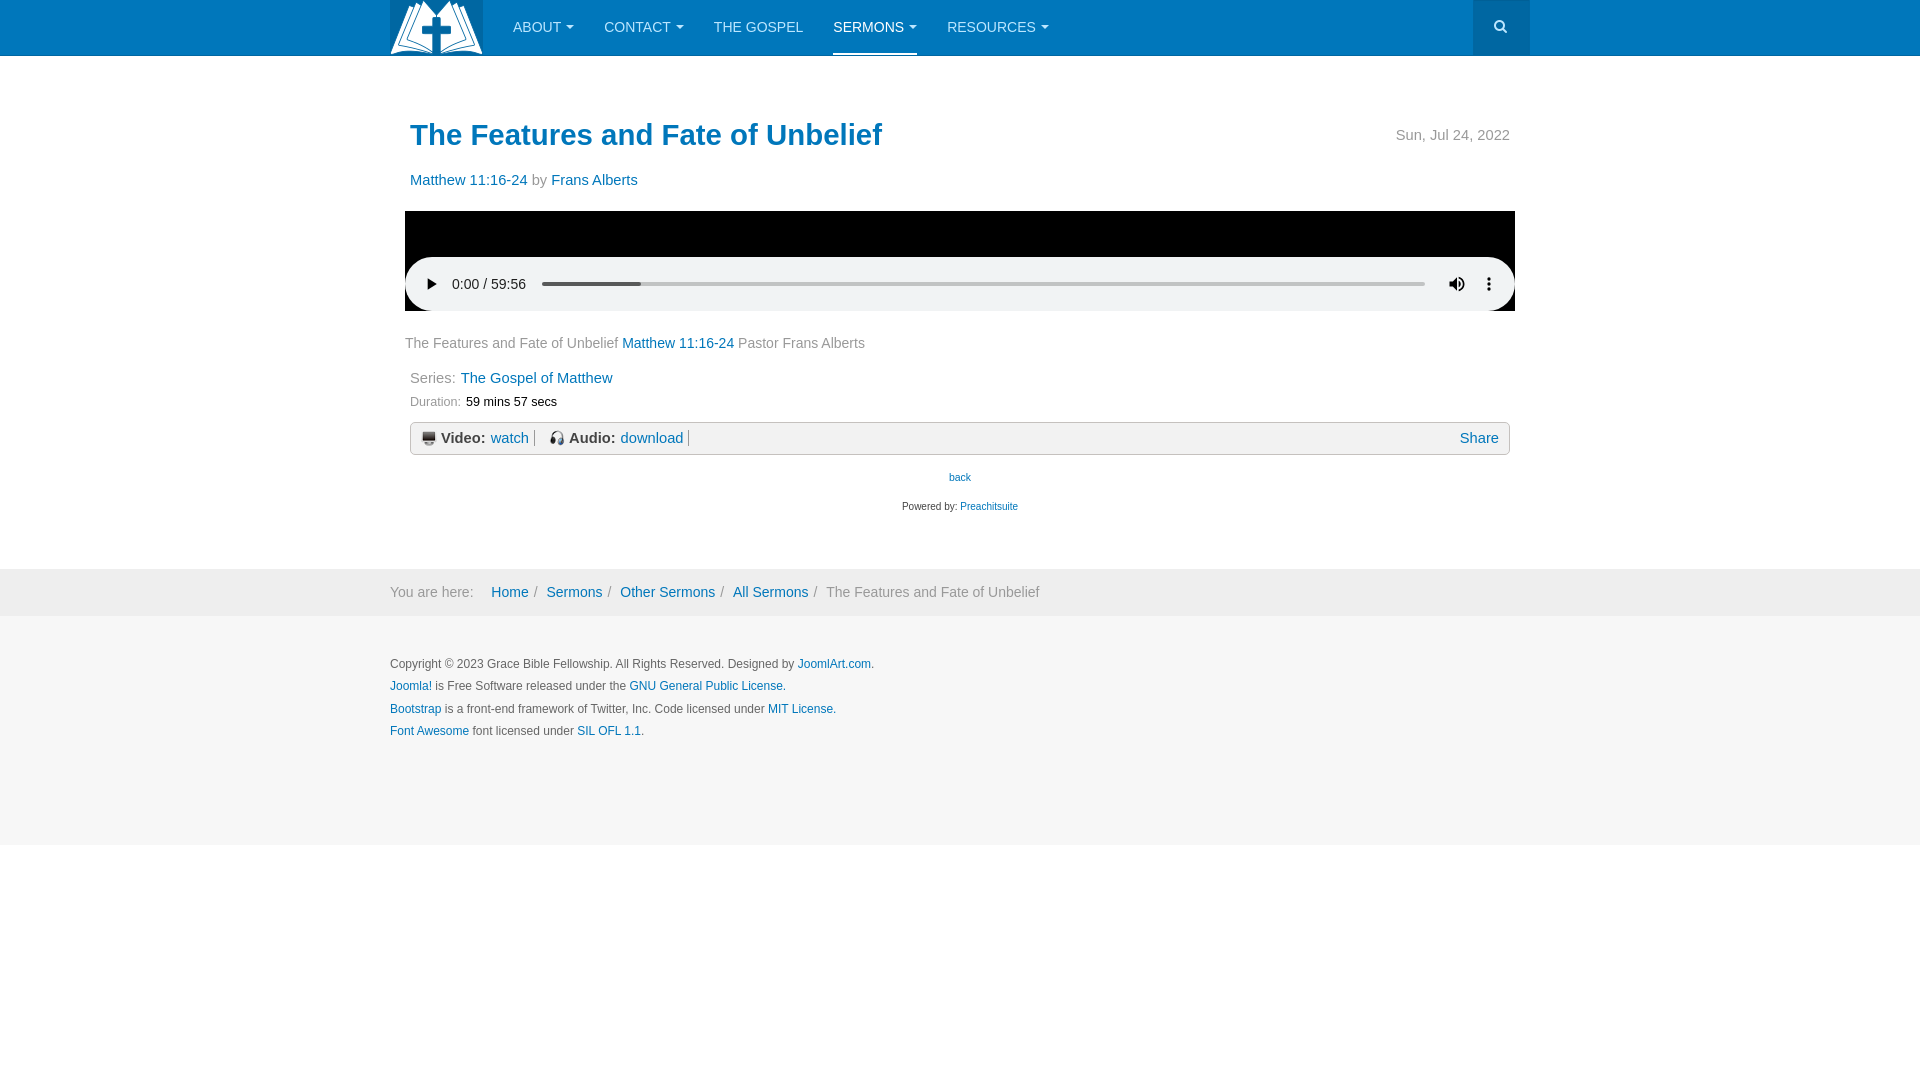 The image size is (1920, 1080). What do you see at coordinates (430, 731) in the screenshot?
I see `Font Awesome` at bounding box center [430, 731].